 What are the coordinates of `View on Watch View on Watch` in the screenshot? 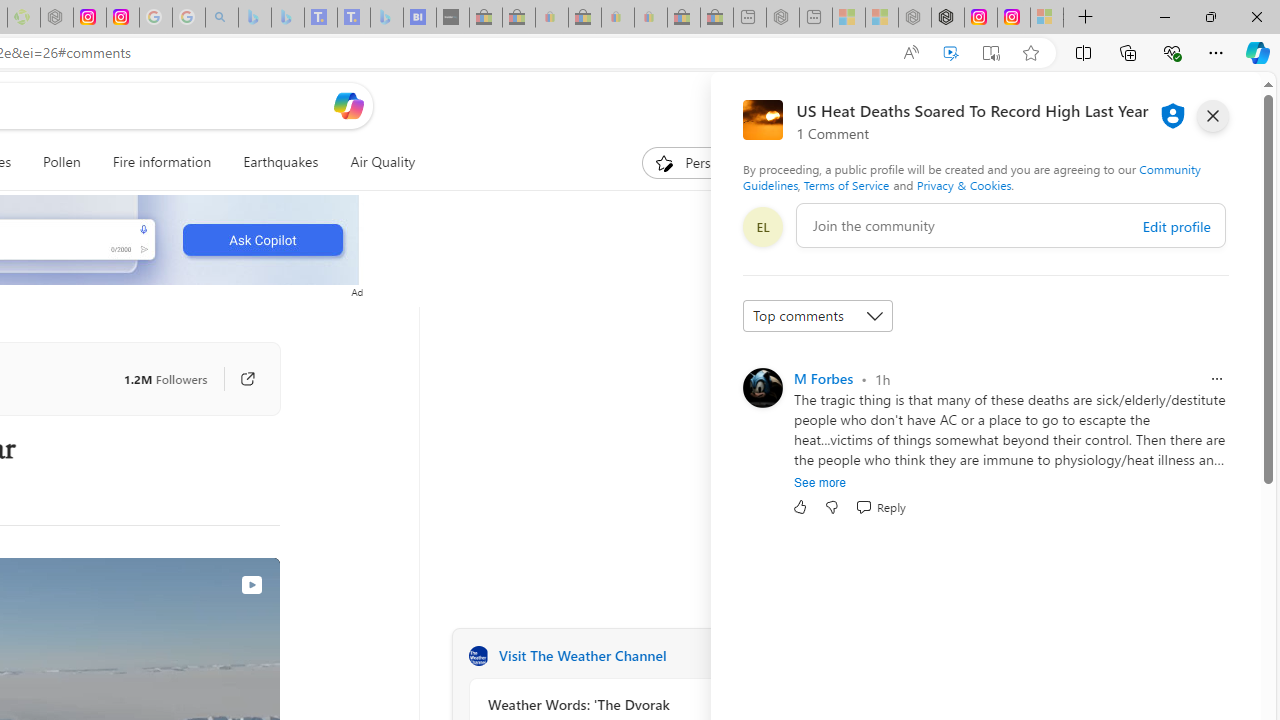 It's located at (205, 584).